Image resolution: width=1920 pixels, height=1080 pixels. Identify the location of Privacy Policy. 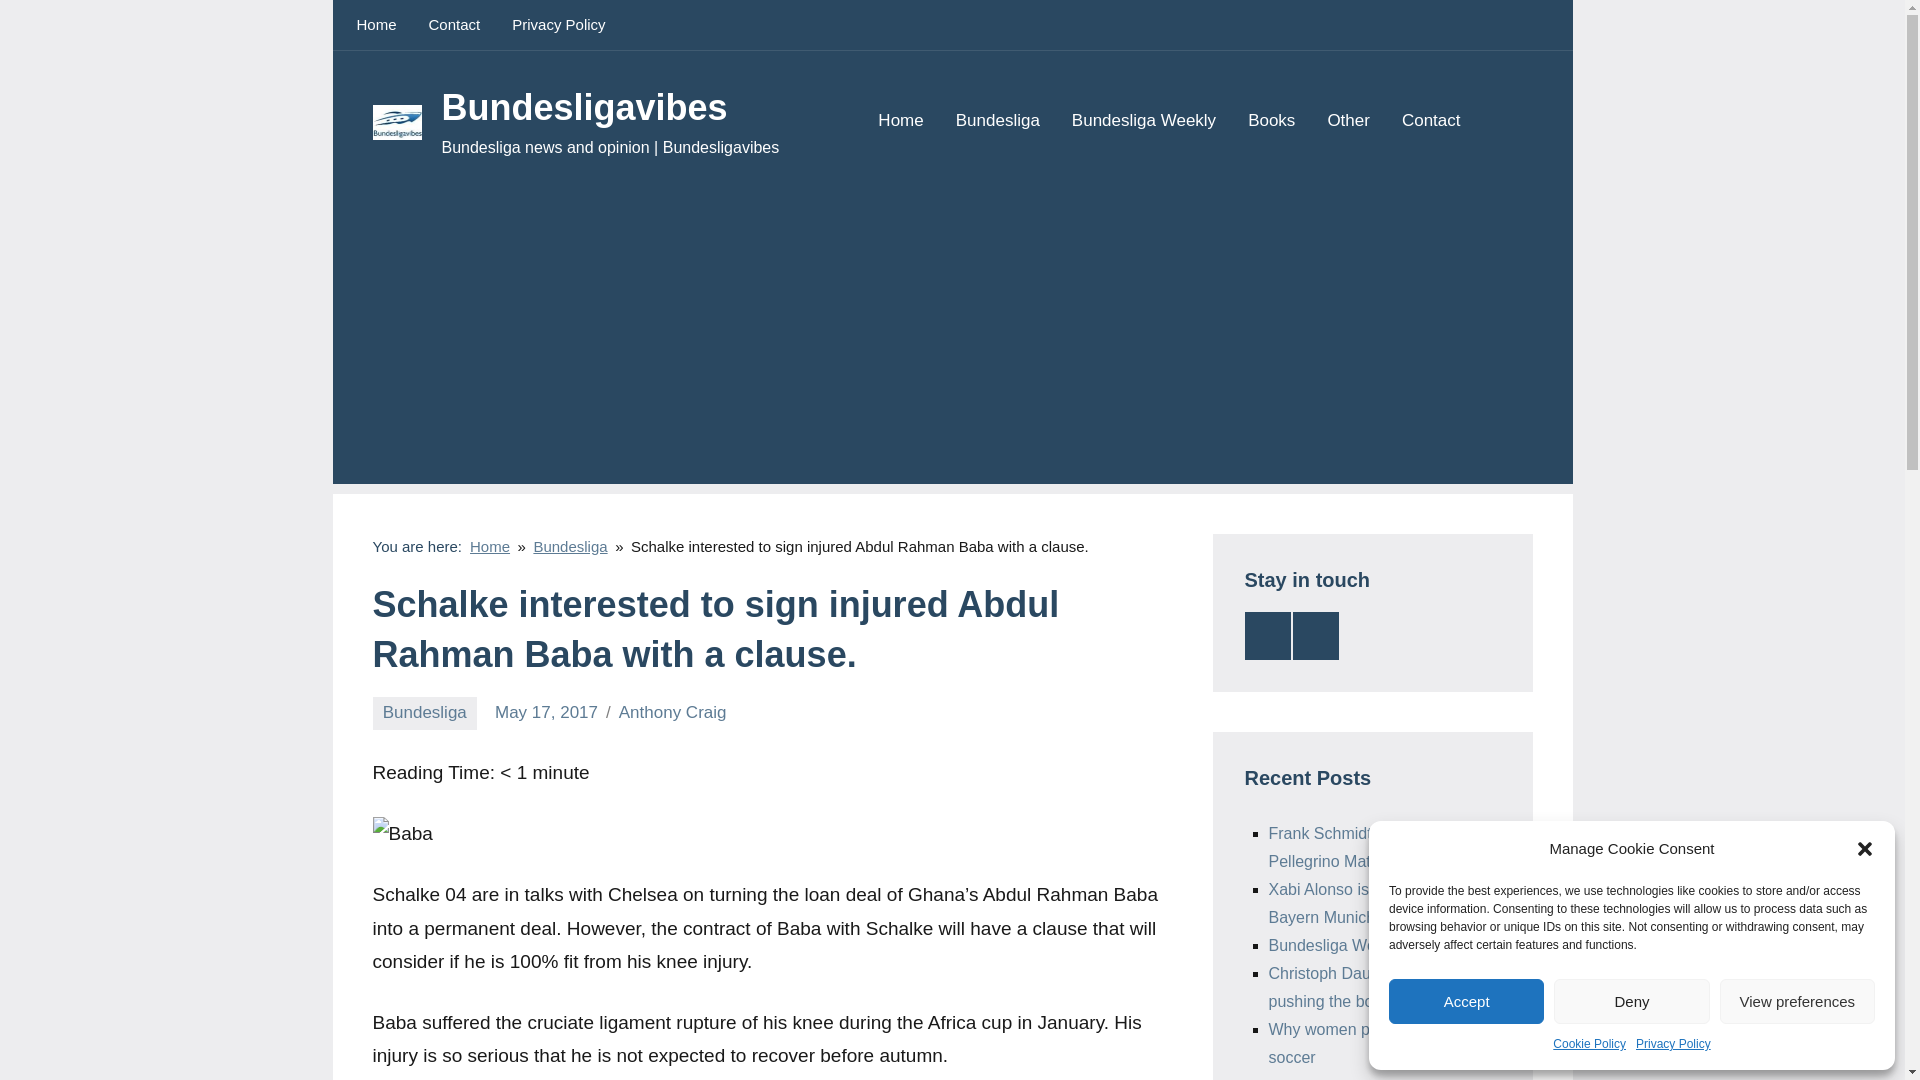
(1672, 1044).